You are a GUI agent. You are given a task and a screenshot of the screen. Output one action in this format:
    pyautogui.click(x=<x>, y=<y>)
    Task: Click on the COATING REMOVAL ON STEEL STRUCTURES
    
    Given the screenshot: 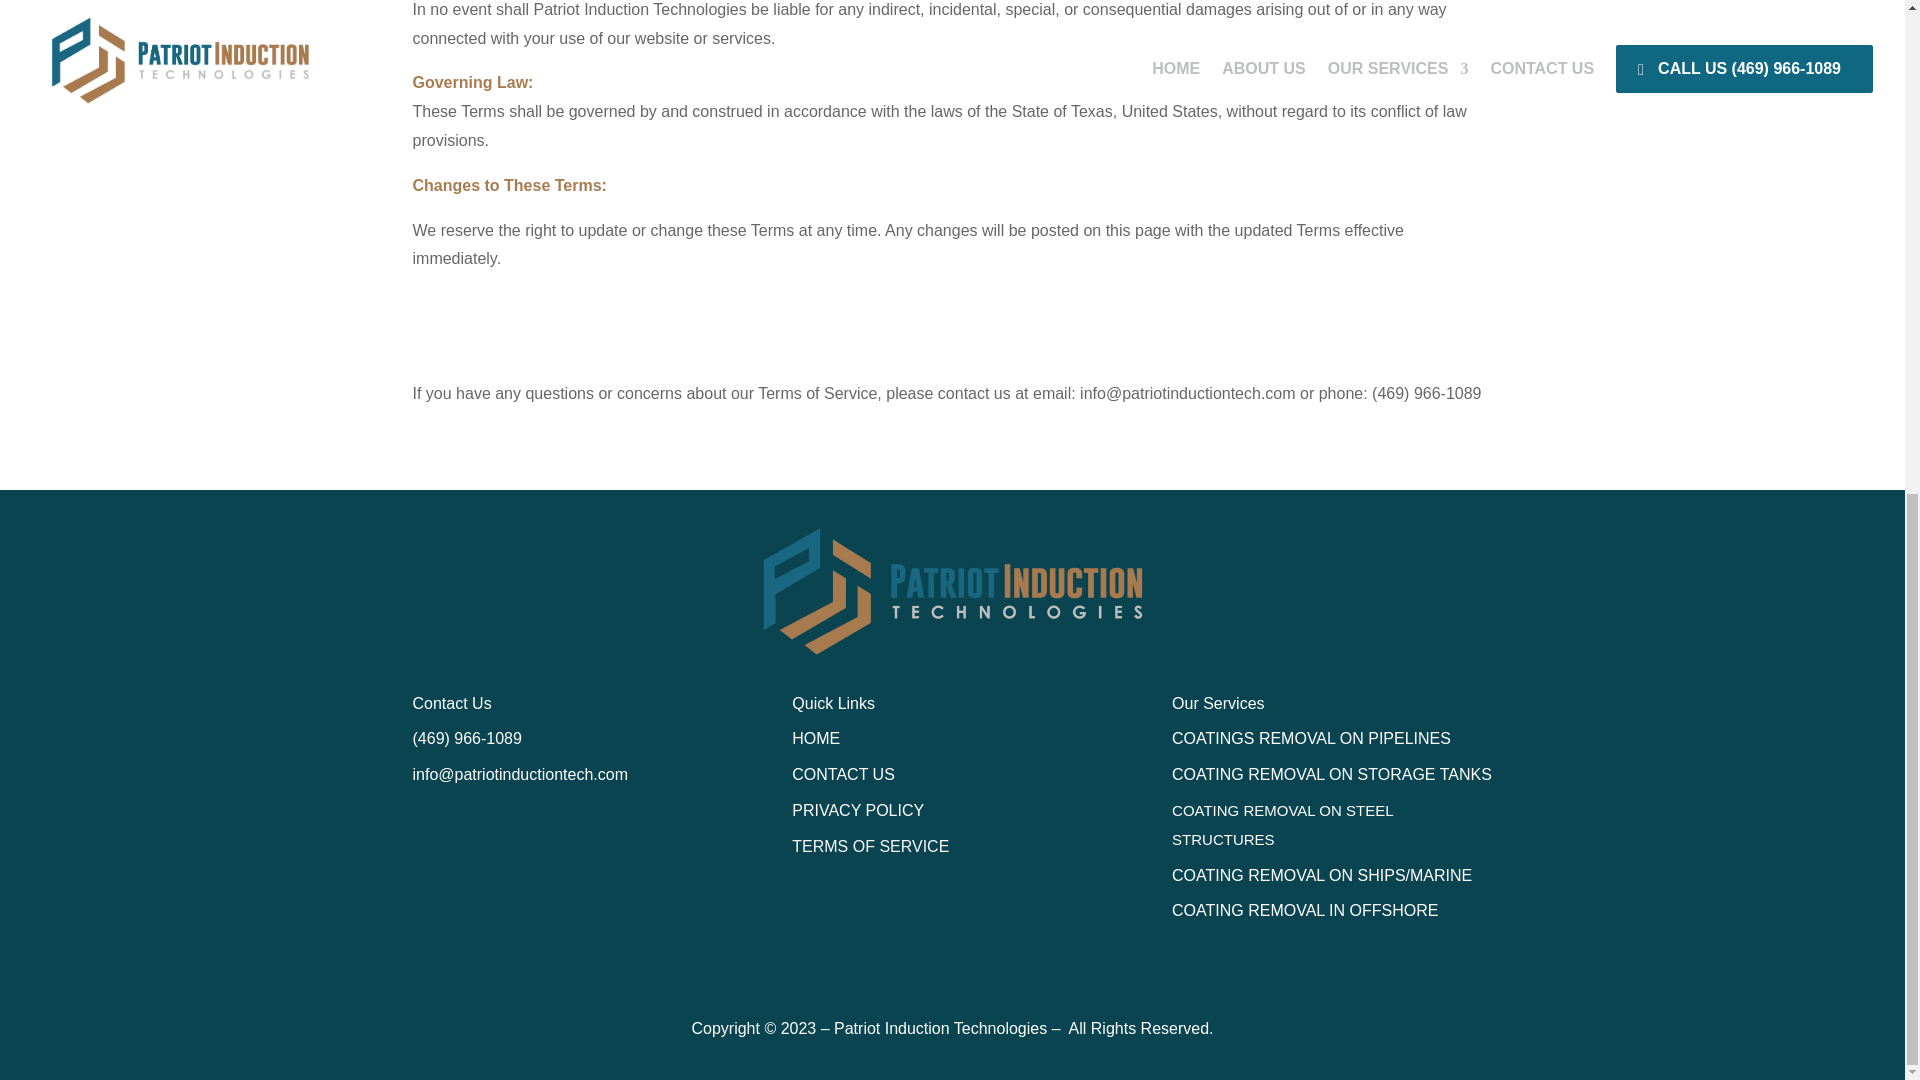 What is the action you would take?
    pyautogui.click(x=1282, y=824)
    